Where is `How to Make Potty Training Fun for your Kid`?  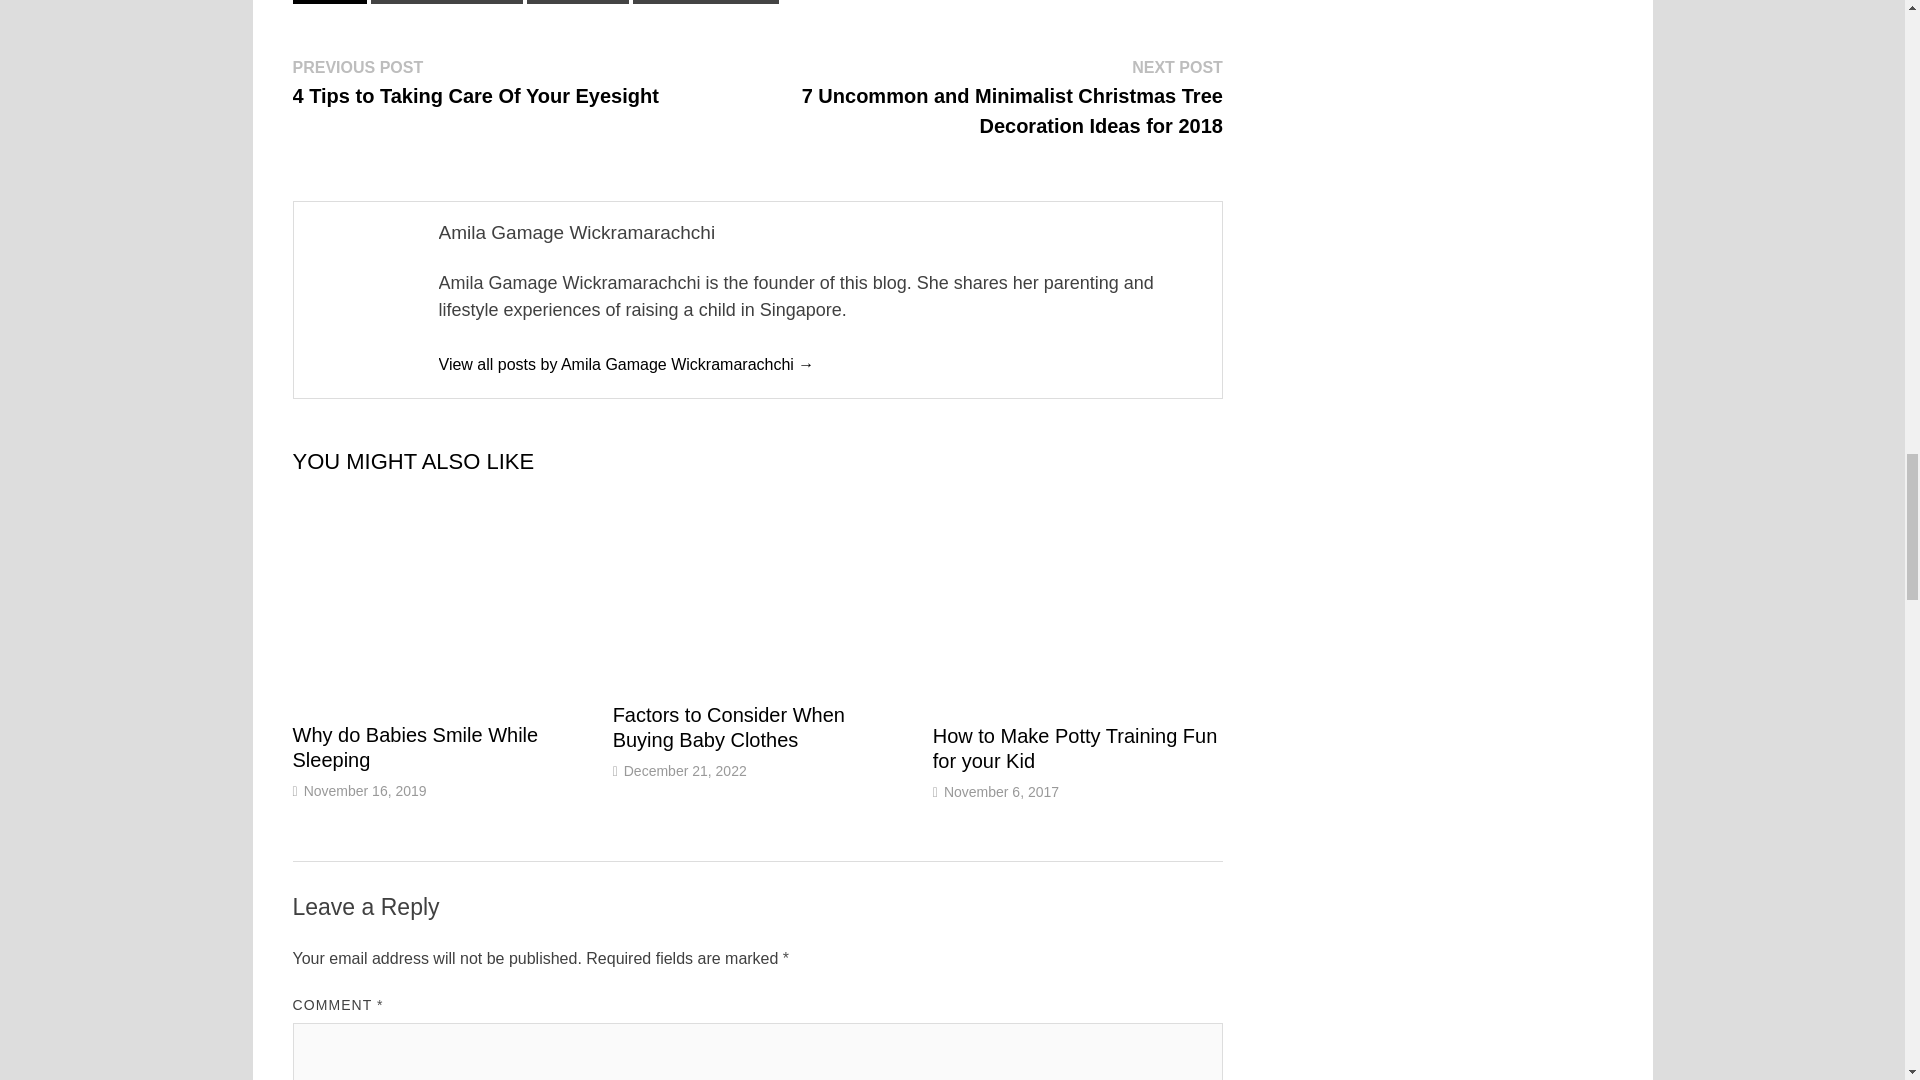
How to Make Potty Training Fun for your Kid is located at coordinates (1075, 748).